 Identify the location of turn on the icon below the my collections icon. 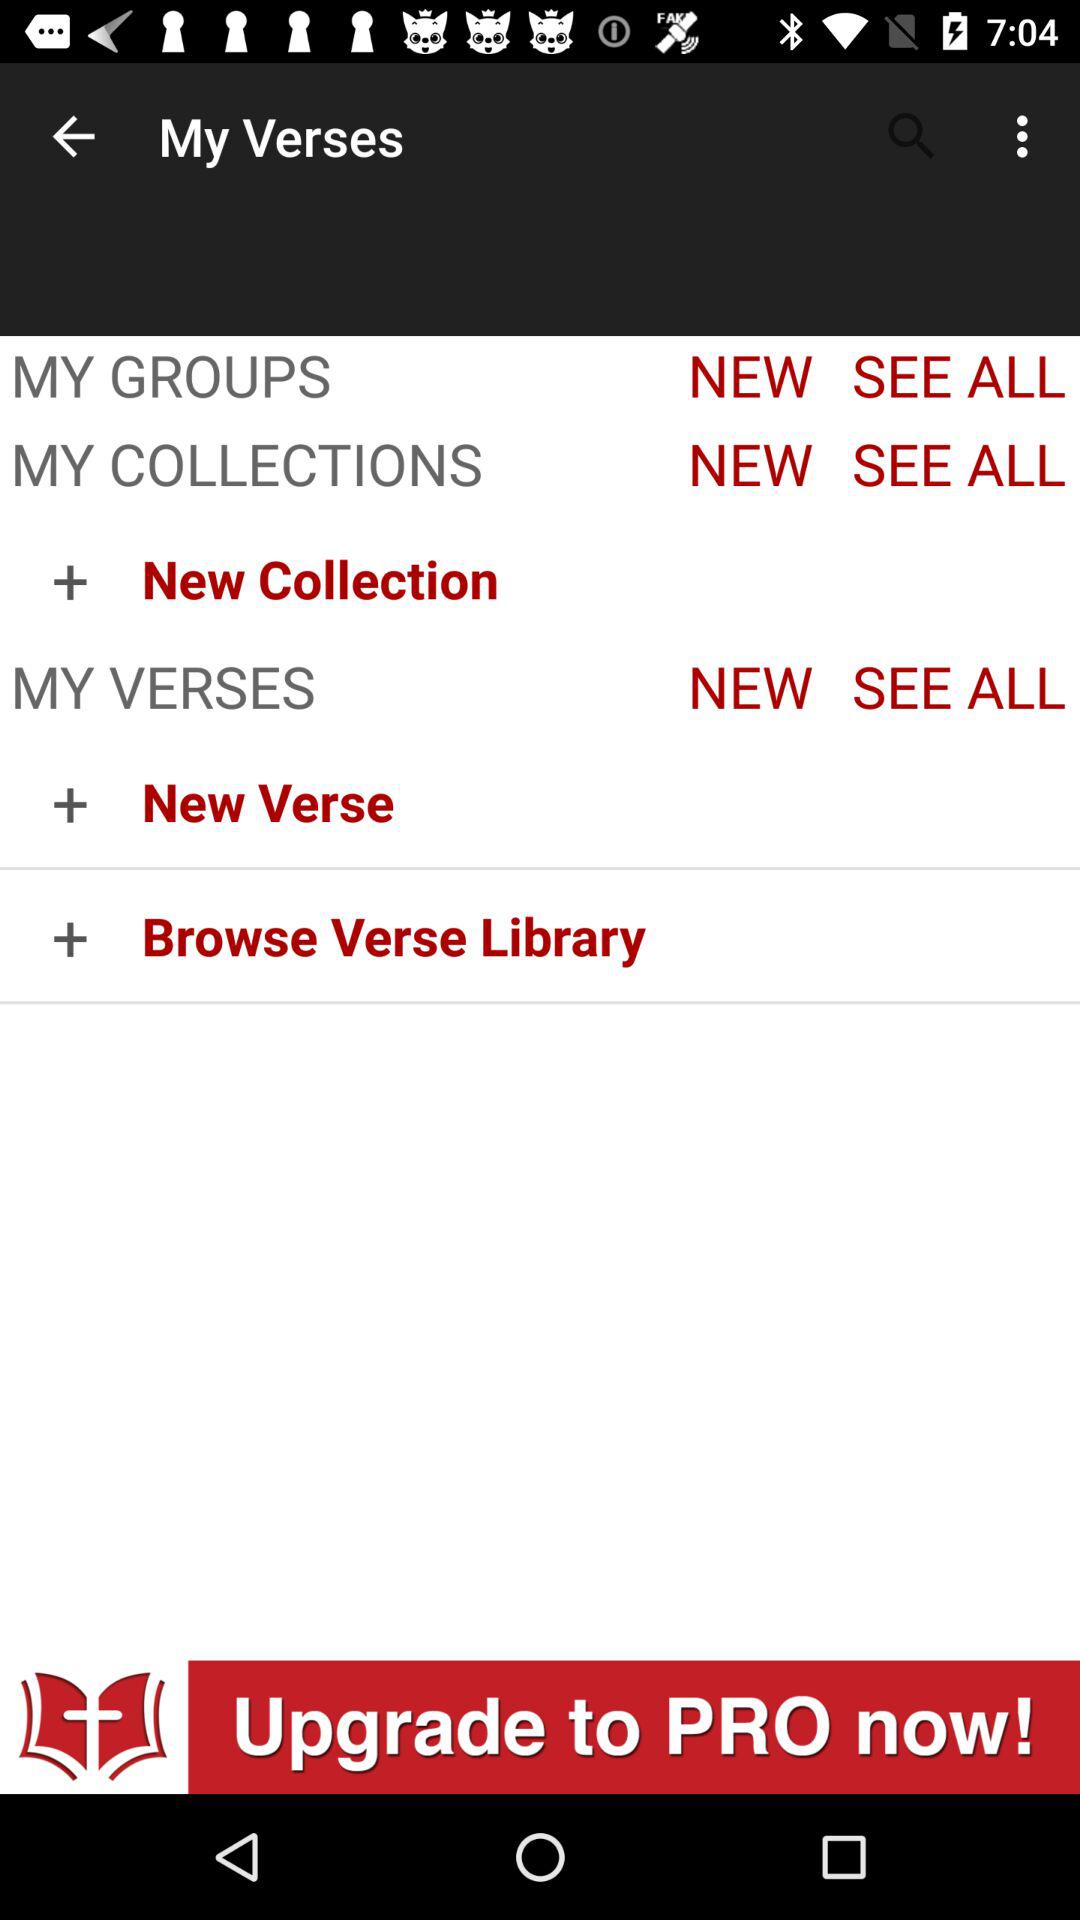
(610, 578).